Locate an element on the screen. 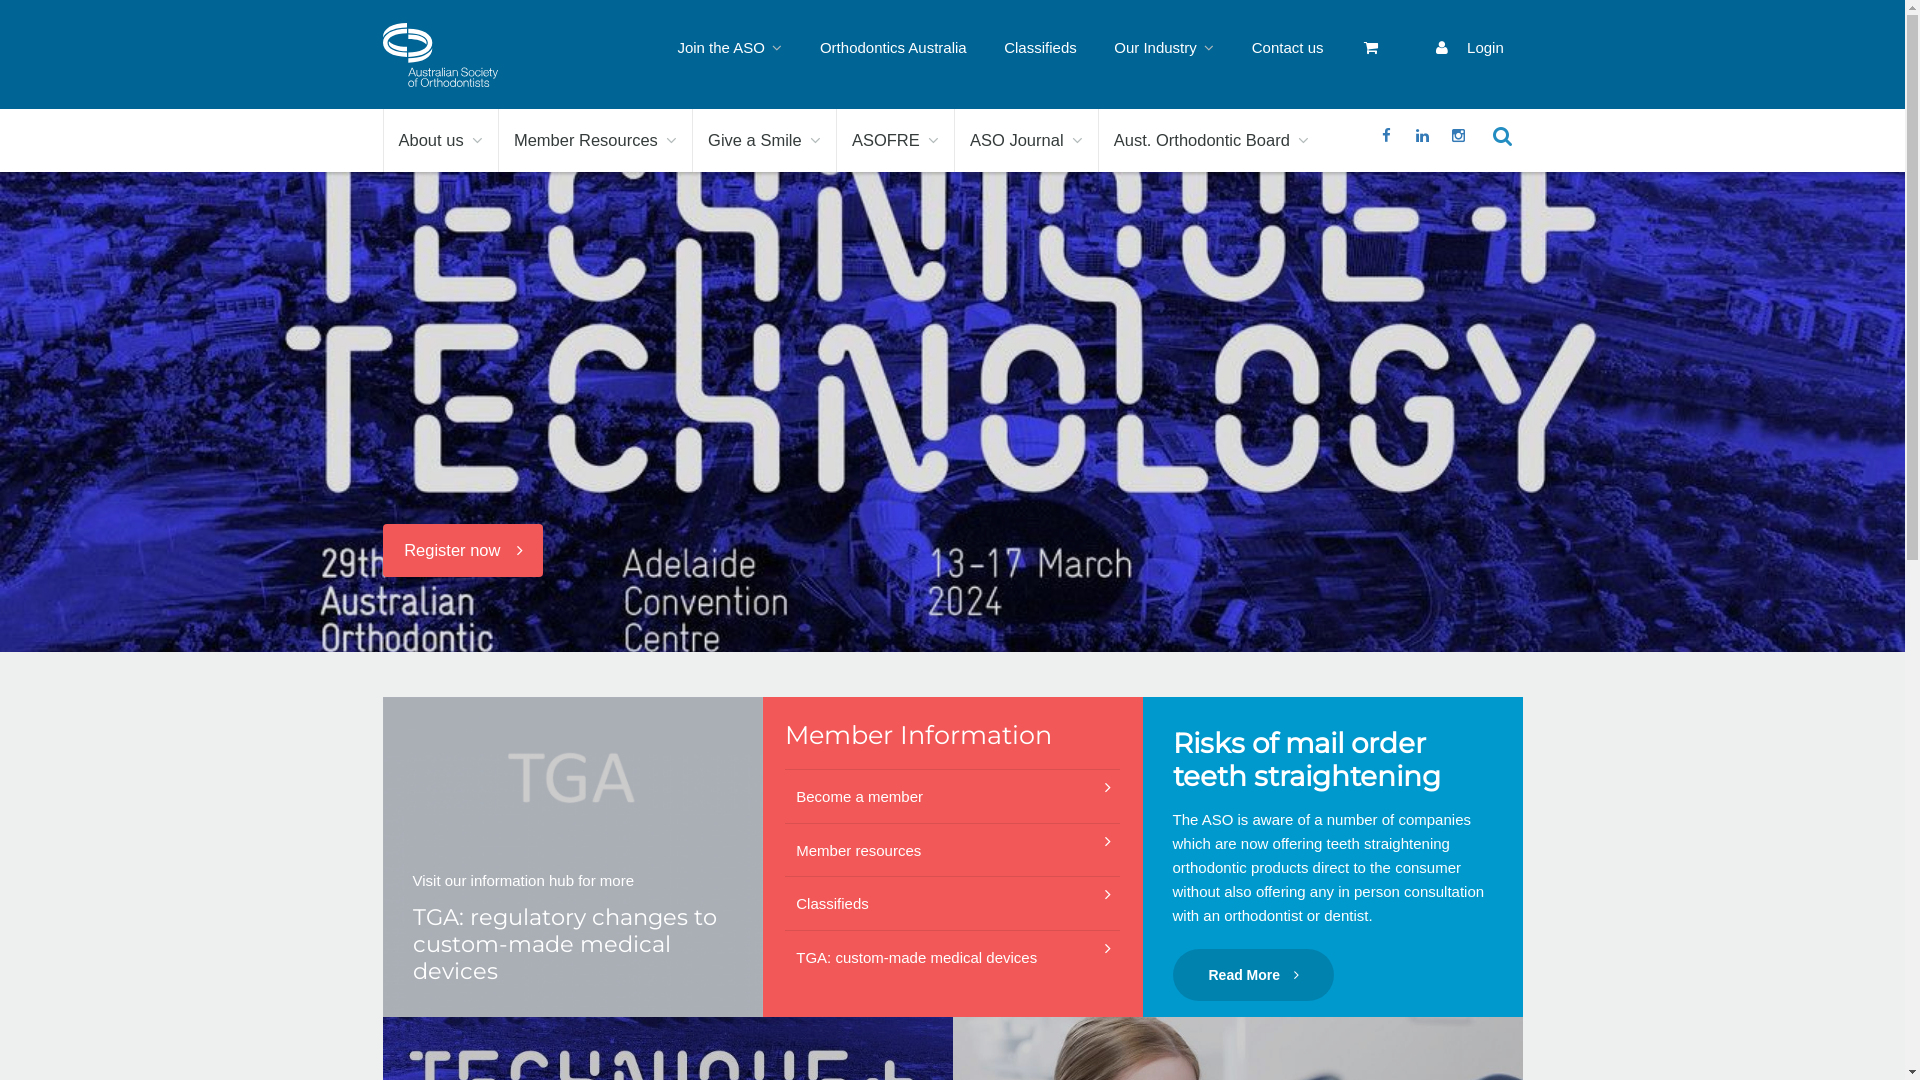 Image resolution: width=1920 pixels, height=1080 pixels. Our Industry is located at coordinates (1164, 47).